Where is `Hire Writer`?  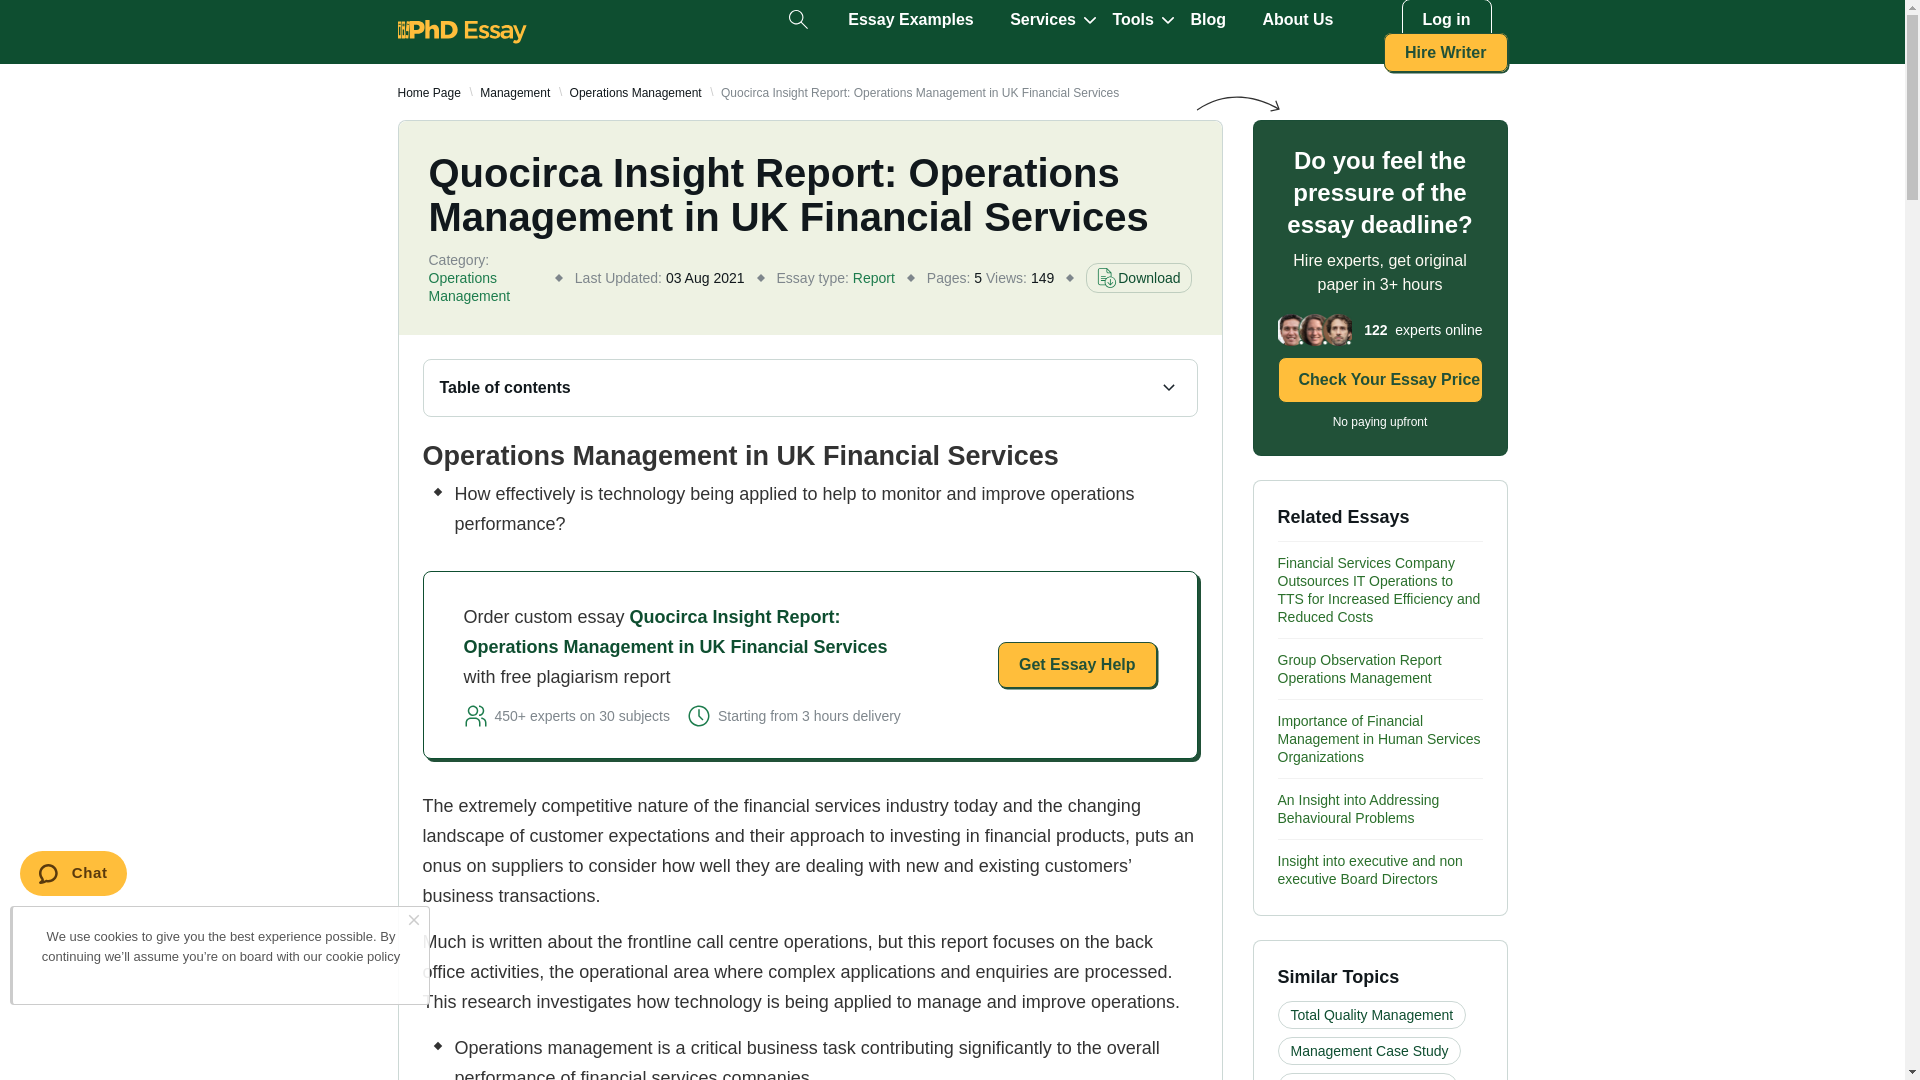 Hire Writer is located at coordinates (1446, 52).